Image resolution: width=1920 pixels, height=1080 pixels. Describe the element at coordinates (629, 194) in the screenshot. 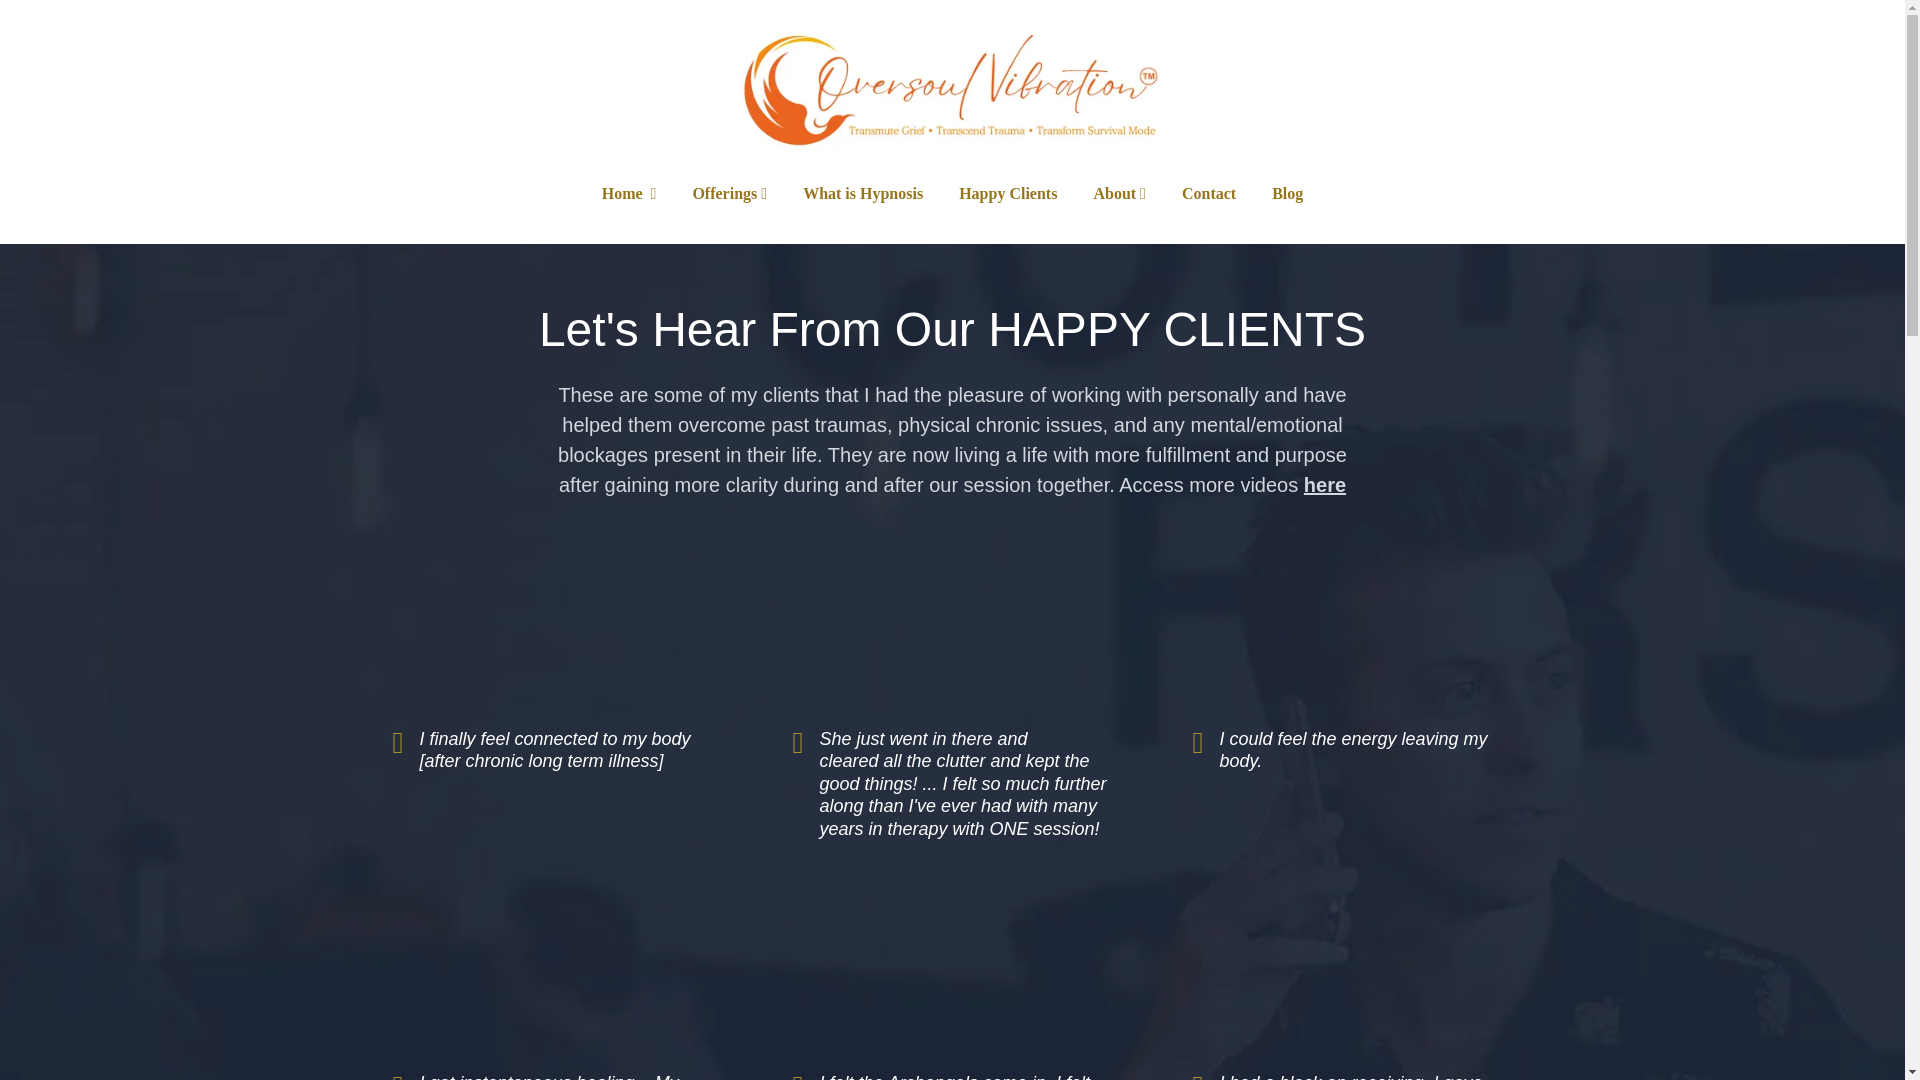

I see `Home` at that location.